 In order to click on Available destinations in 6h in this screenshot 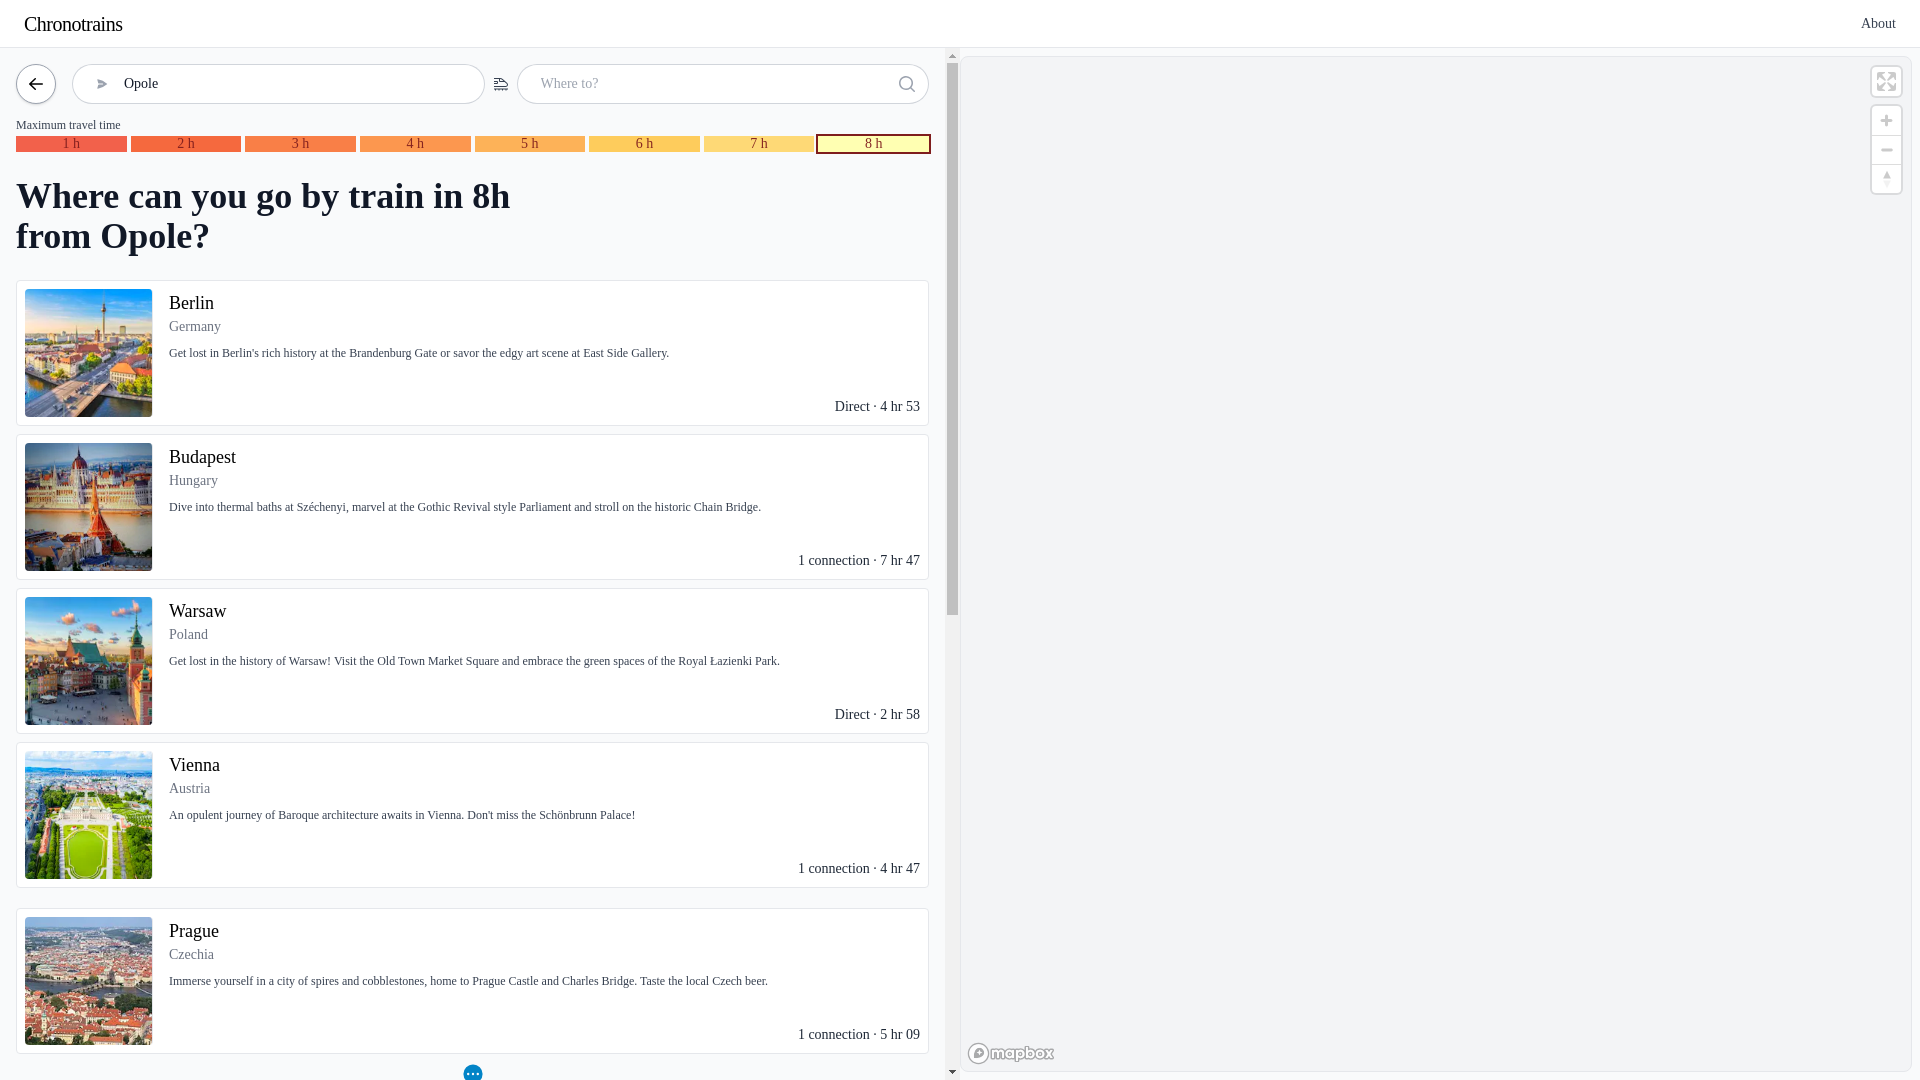, I will do `click(644, 144)`.